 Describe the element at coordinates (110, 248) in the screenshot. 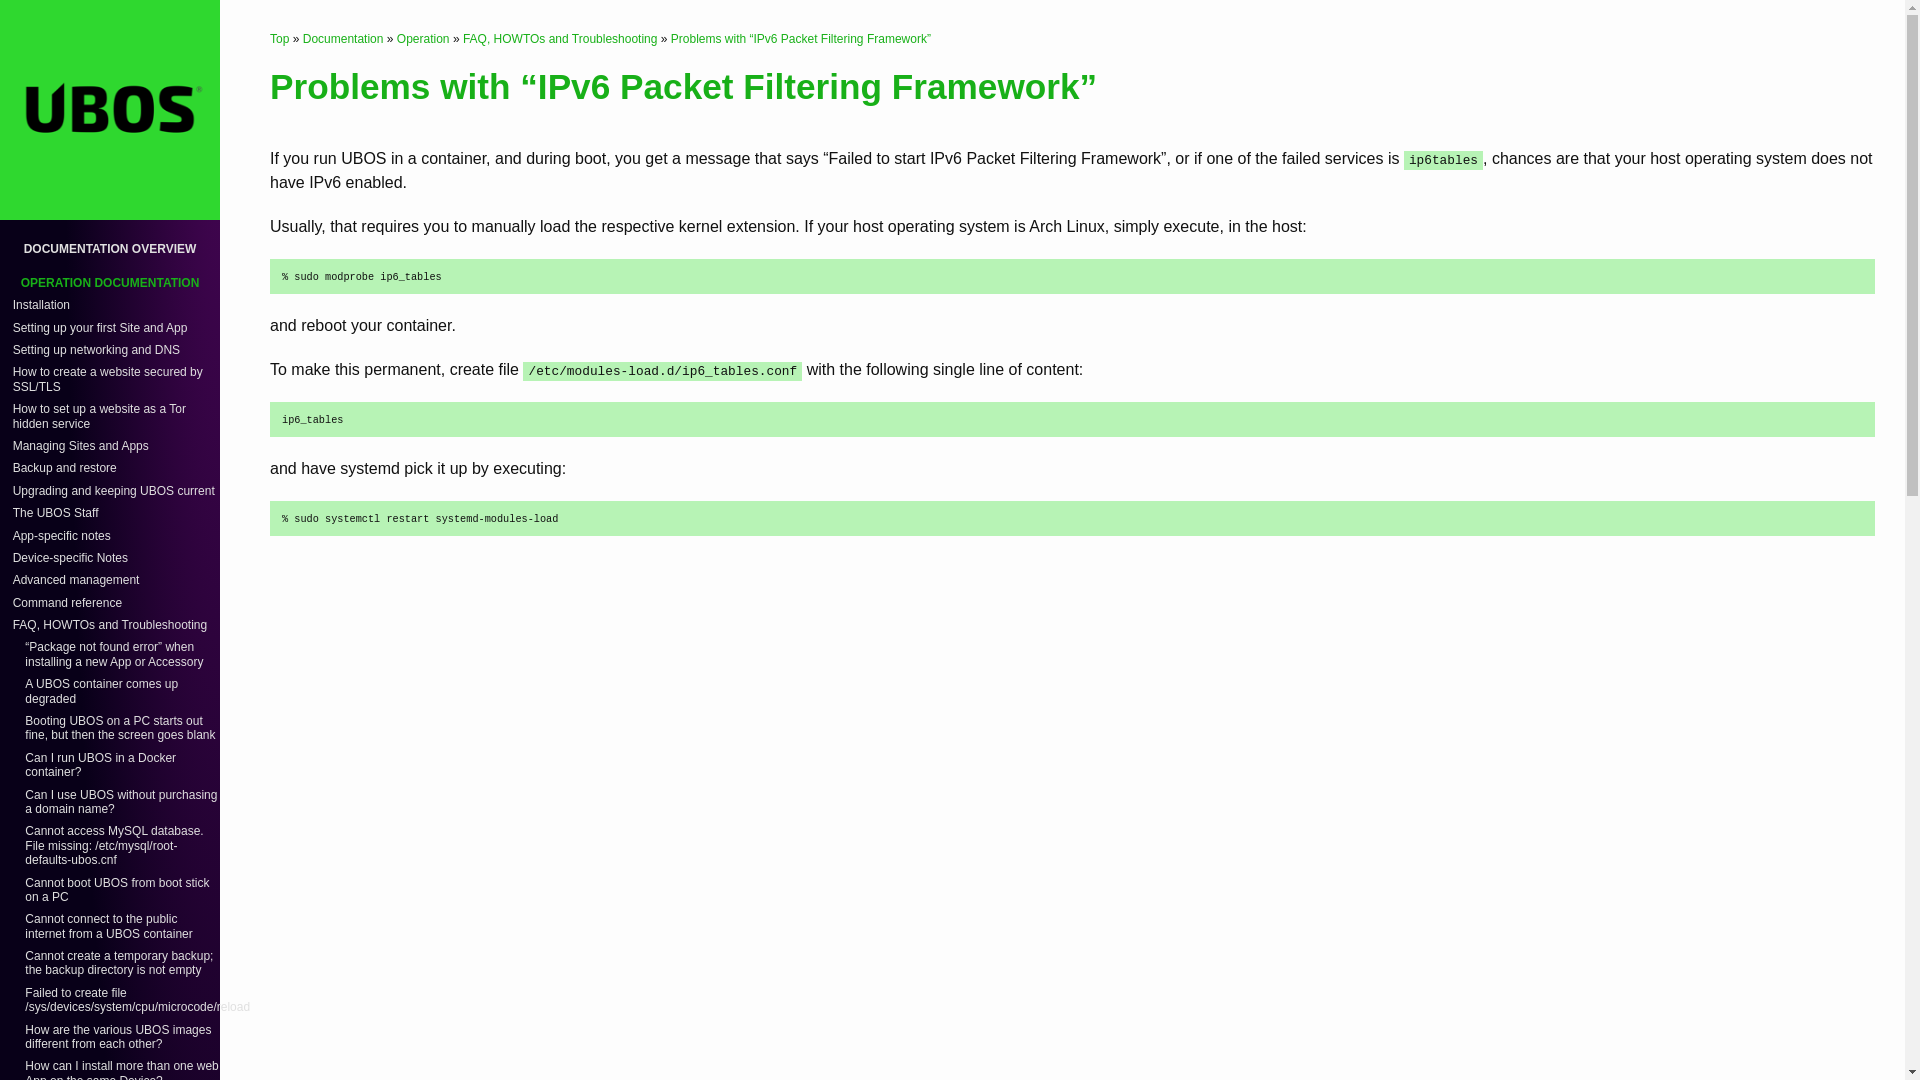

I see `DOCUMENTATION OVERVIEW` at that location.